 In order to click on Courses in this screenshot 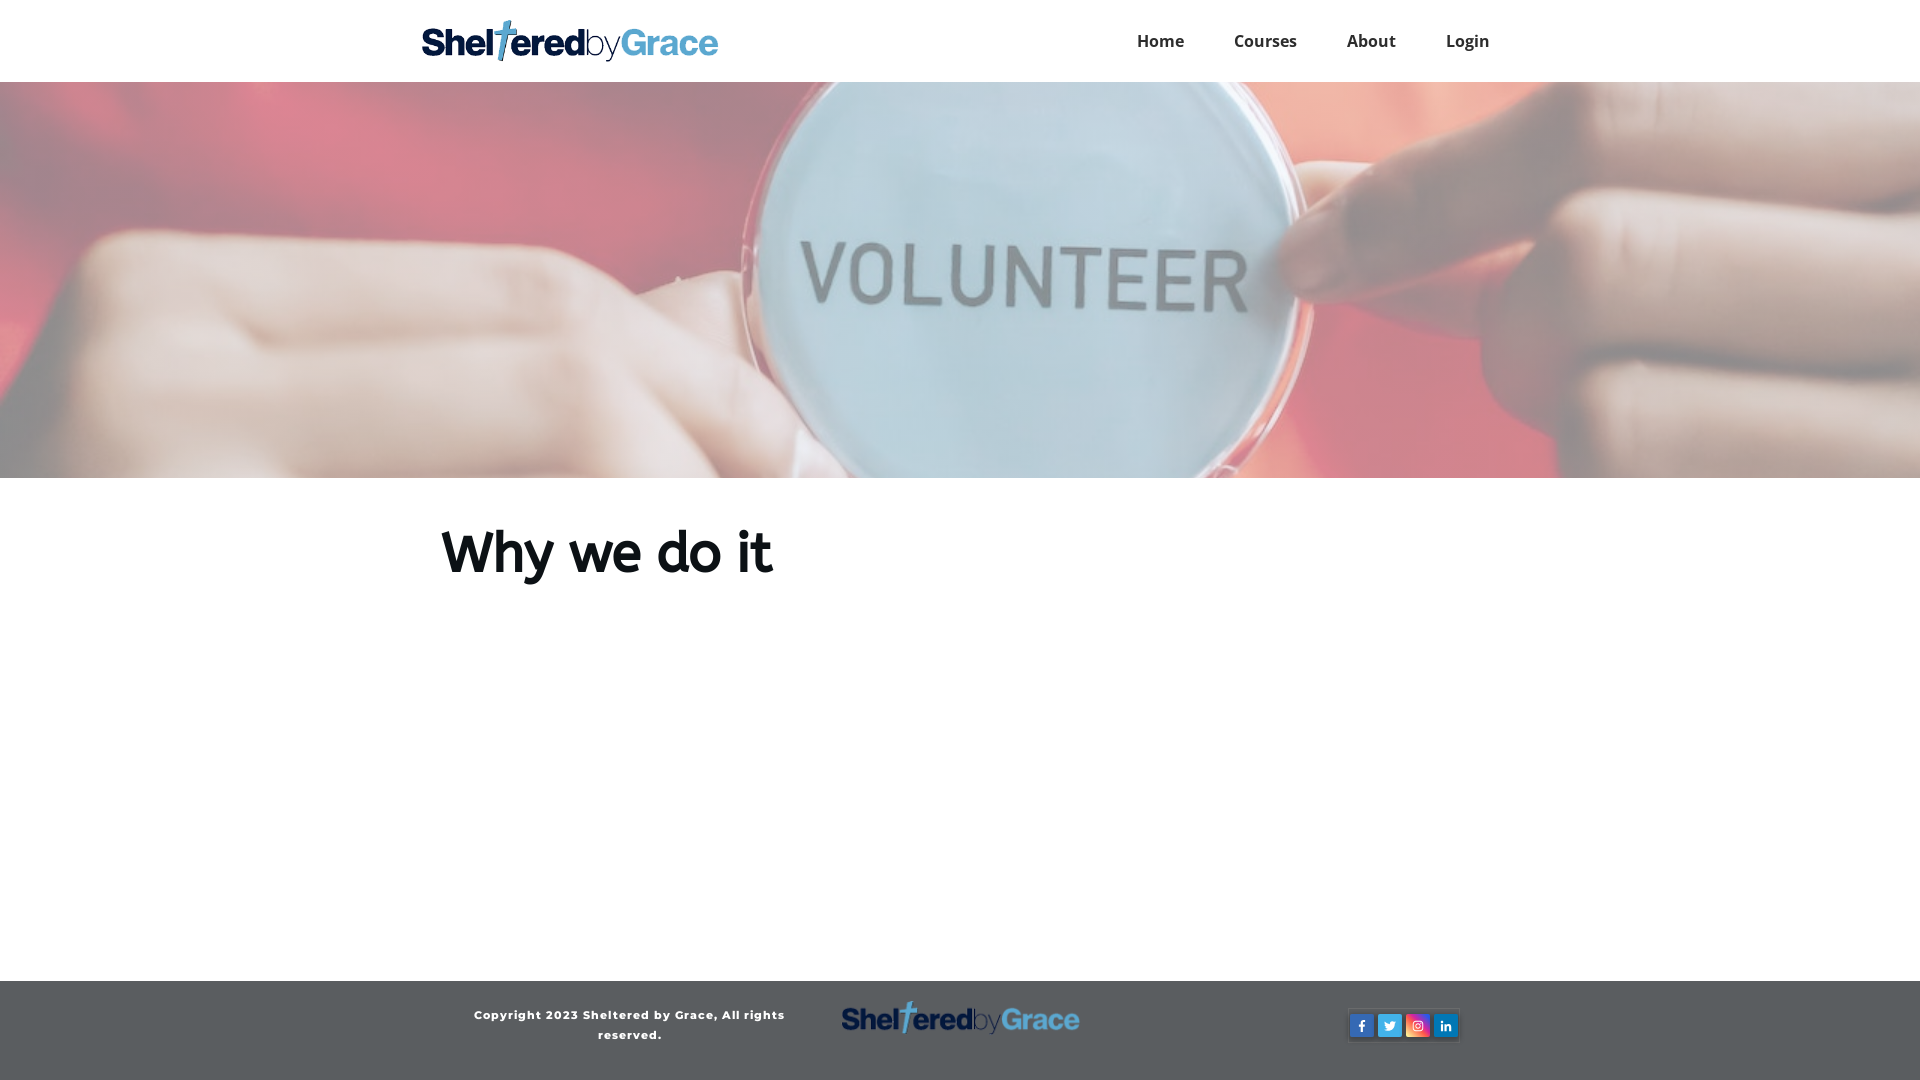, I will do `click(1266, 41)`.